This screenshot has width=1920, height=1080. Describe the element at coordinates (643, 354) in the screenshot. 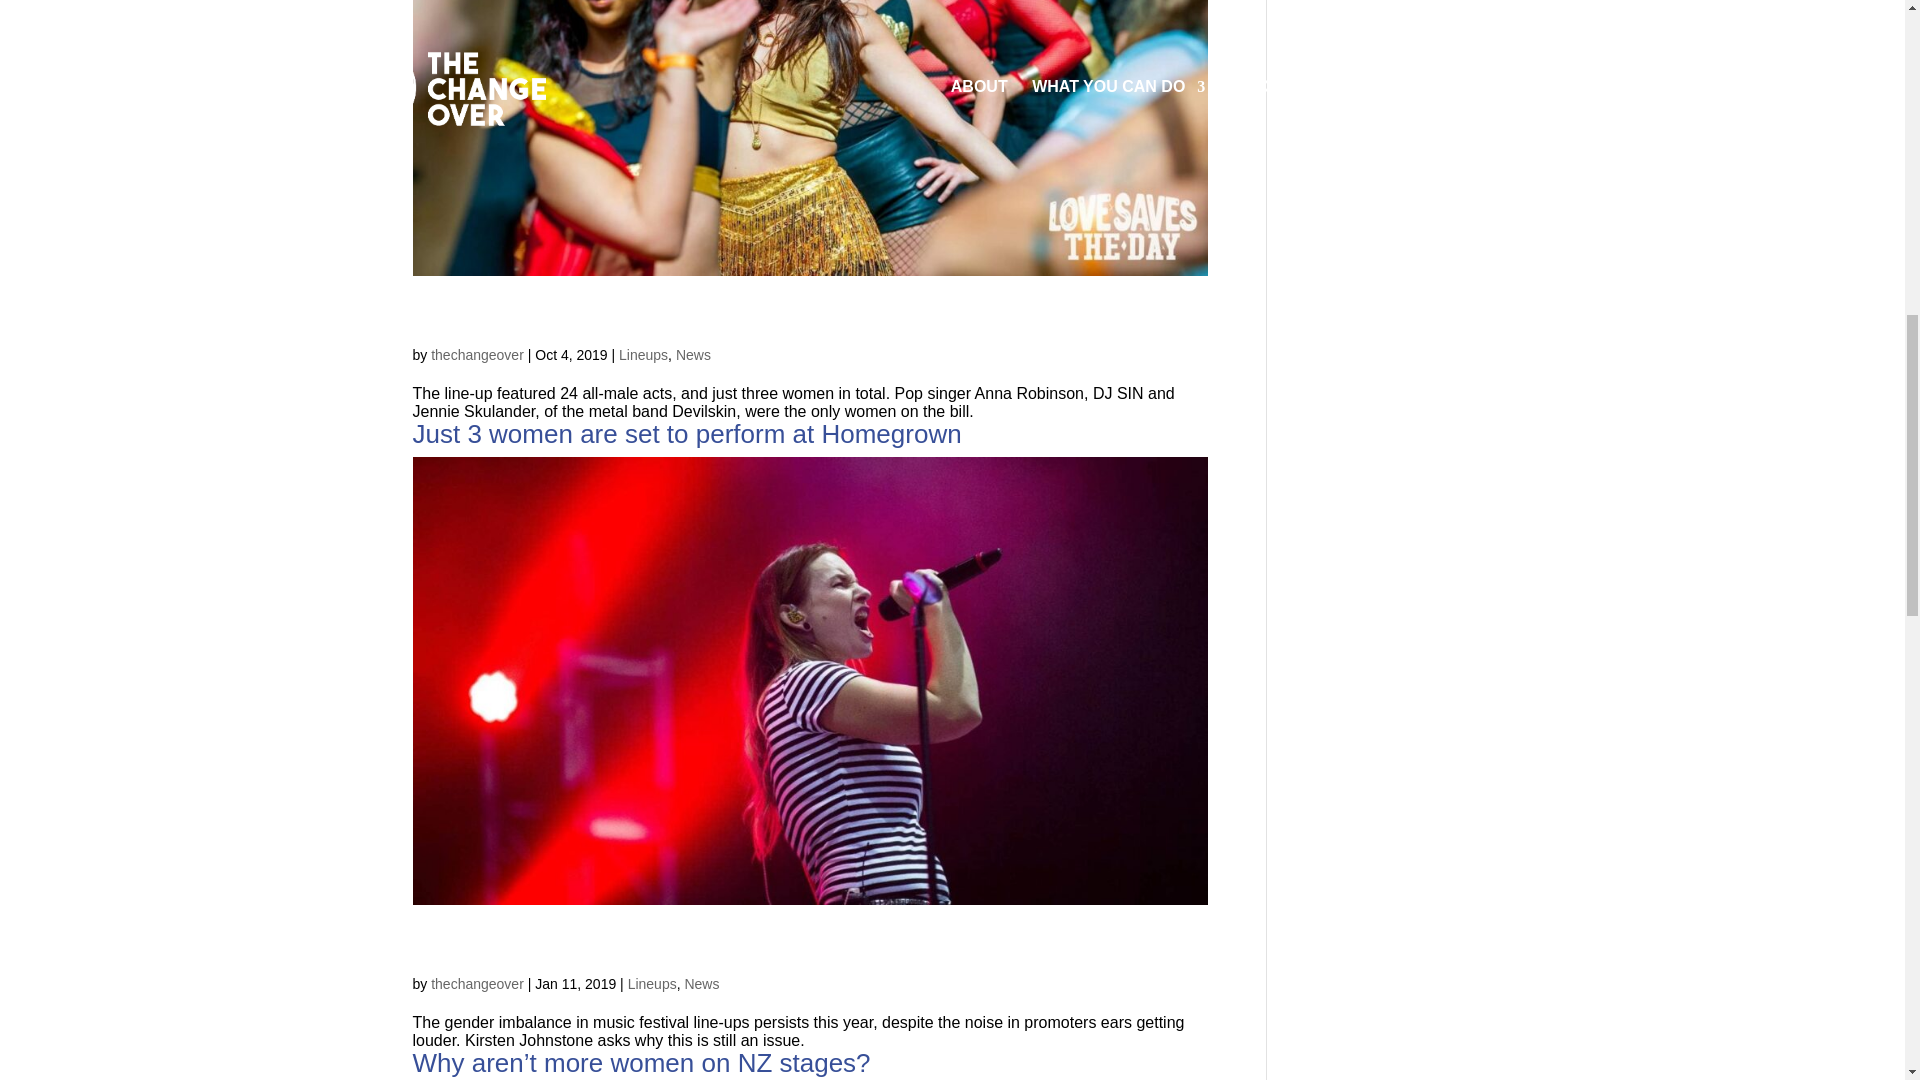

I see `Lineups` at that location.